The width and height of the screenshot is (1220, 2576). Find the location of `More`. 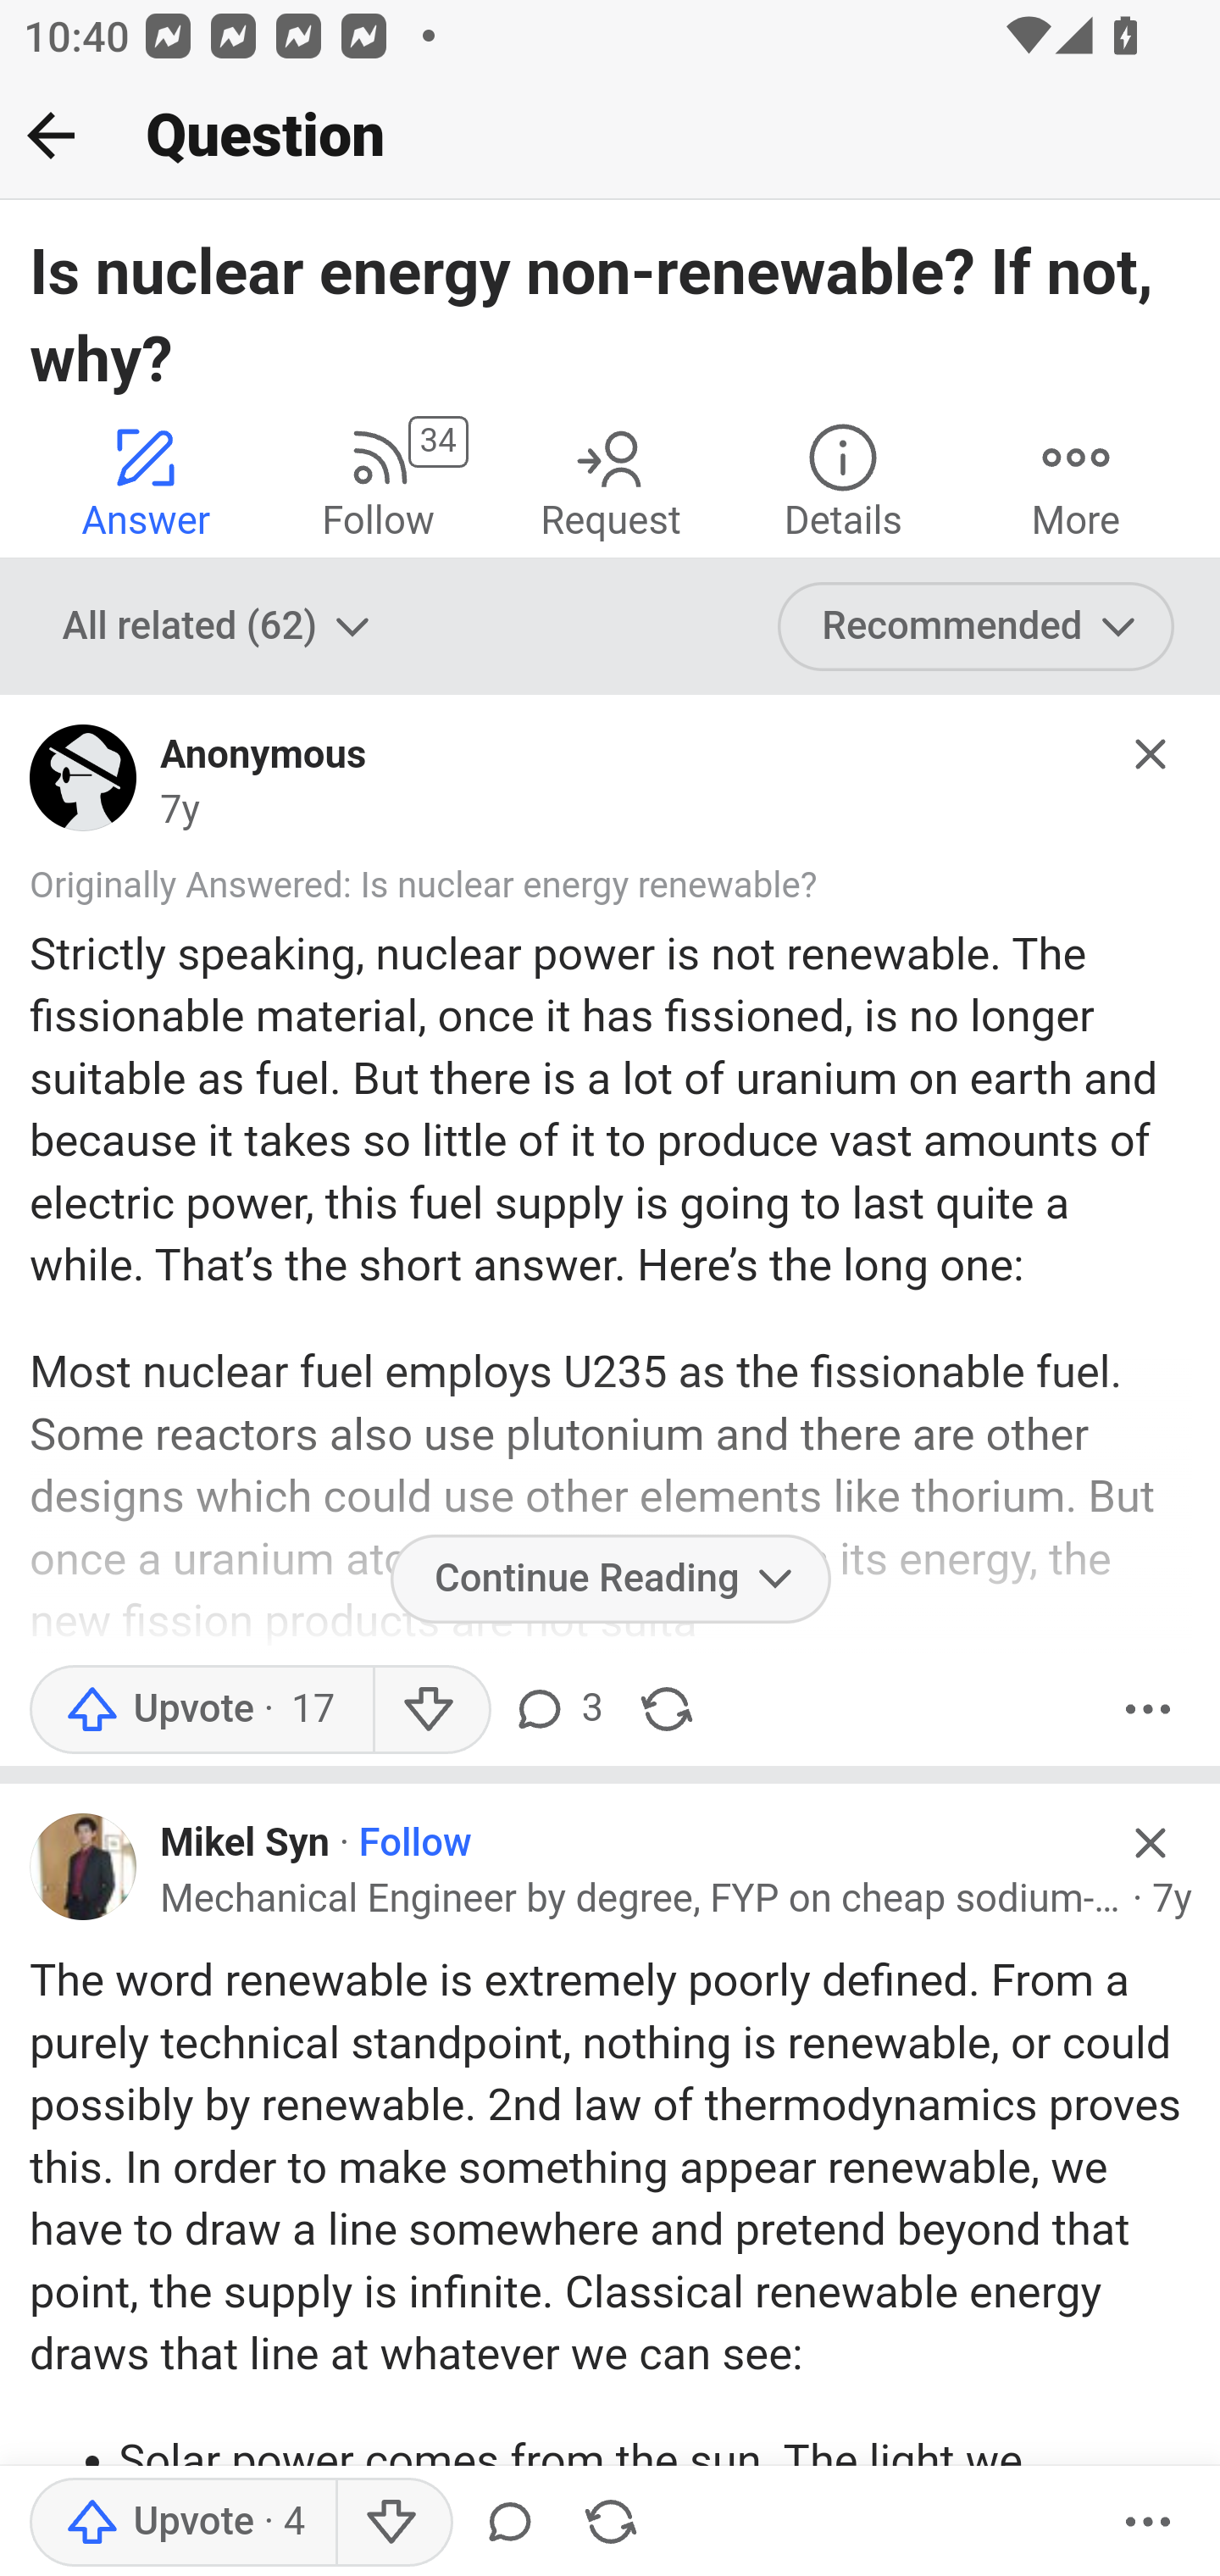

More is located at coordinates (1148, 1707).